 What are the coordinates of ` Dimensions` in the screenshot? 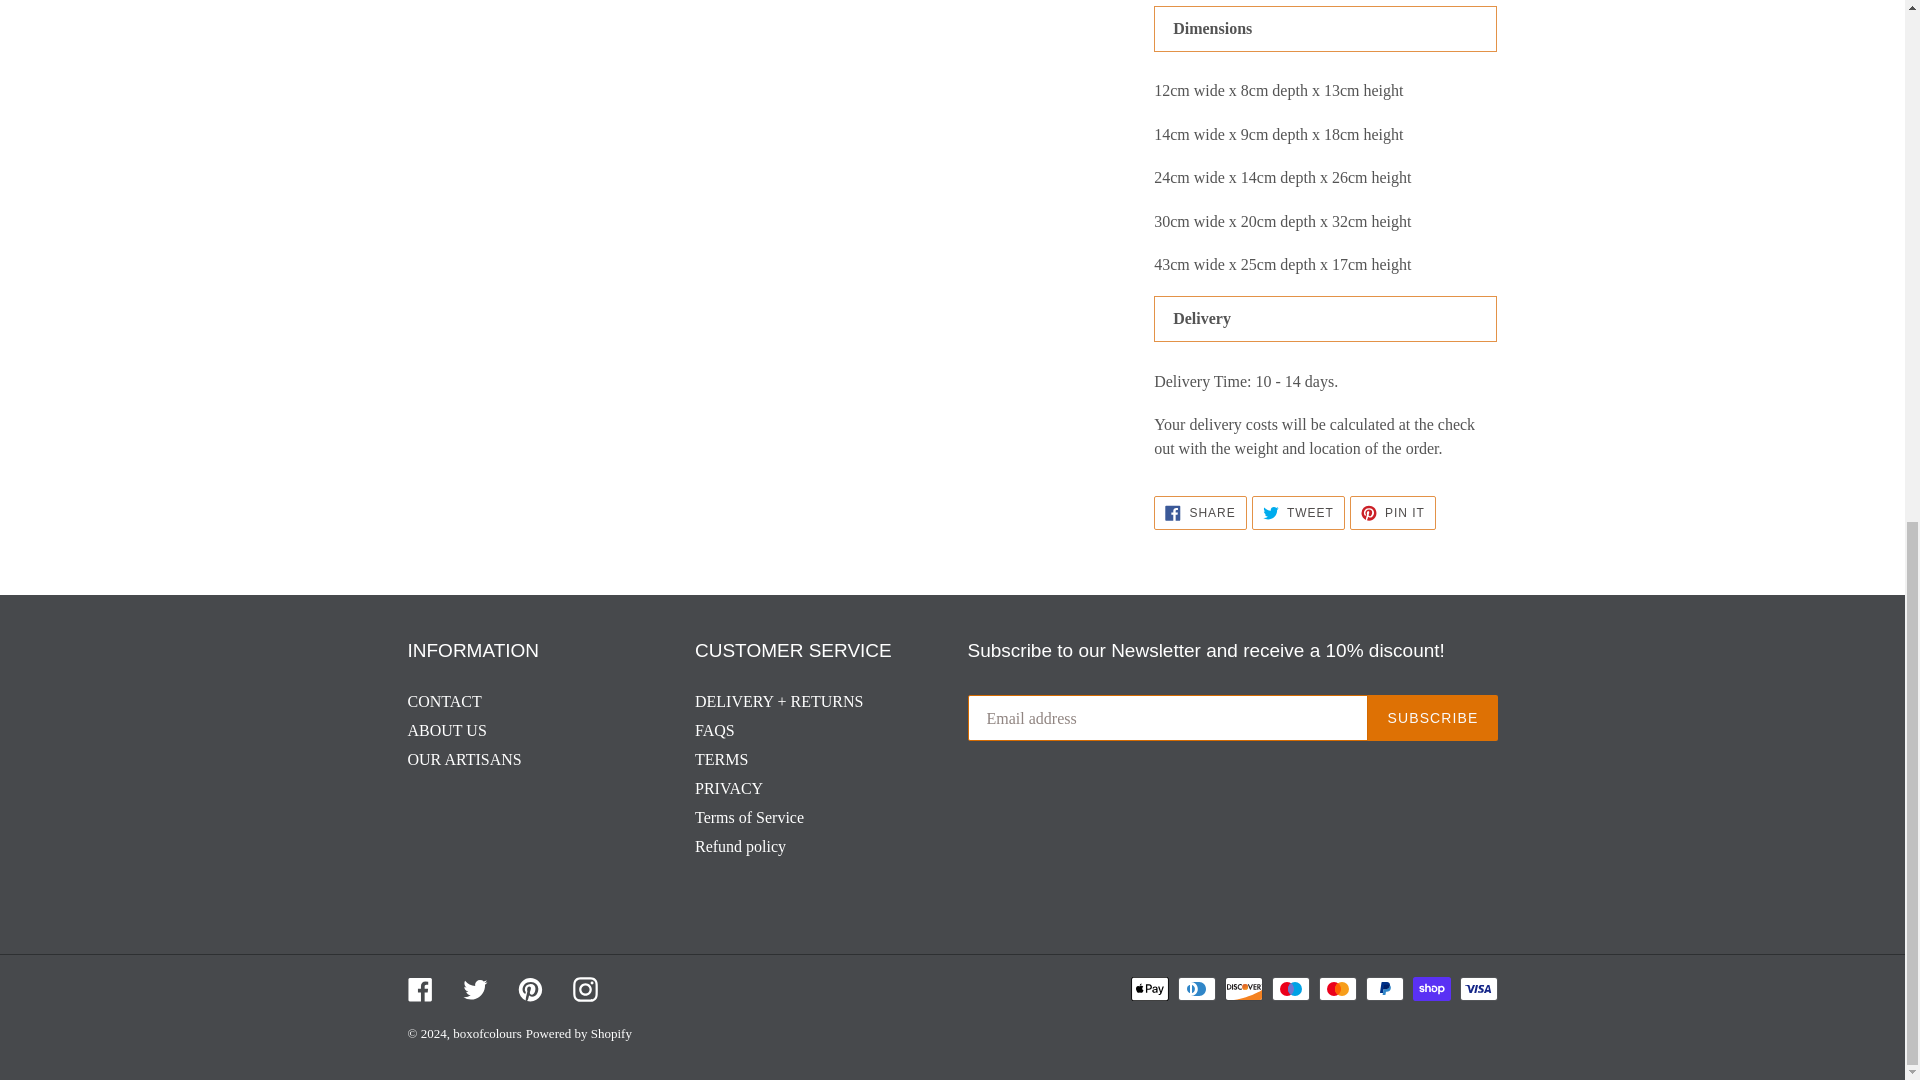 It's located at (1298, 512).